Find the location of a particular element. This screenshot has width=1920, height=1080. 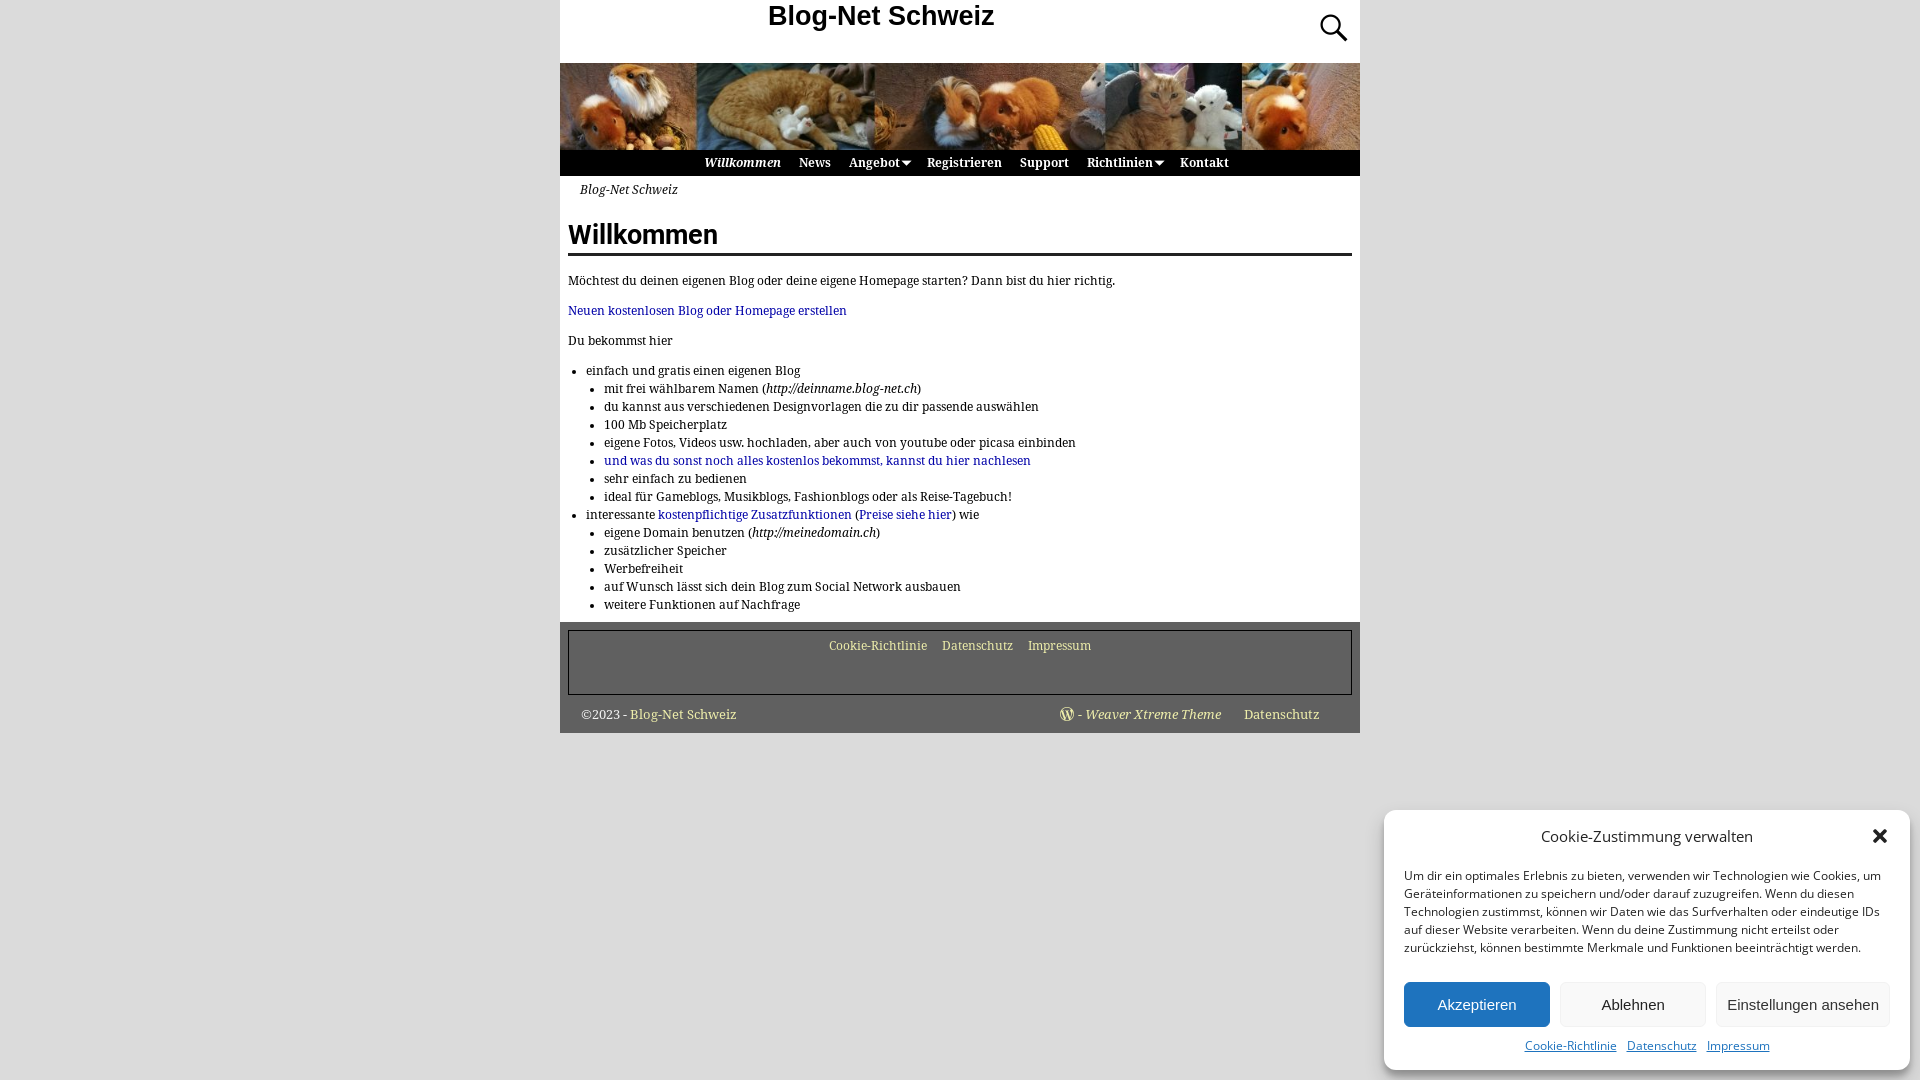

Datenschutz is located at coordinates (978, 646).